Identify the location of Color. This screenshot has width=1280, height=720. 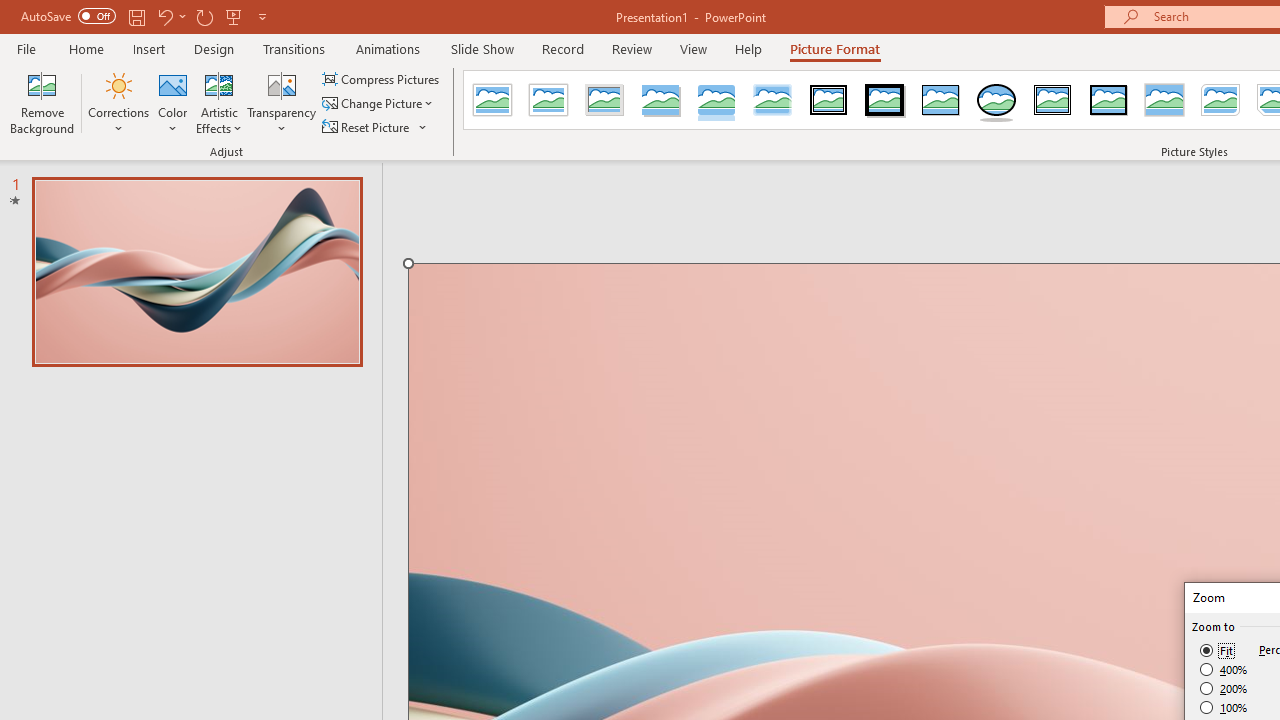
(173, 102).